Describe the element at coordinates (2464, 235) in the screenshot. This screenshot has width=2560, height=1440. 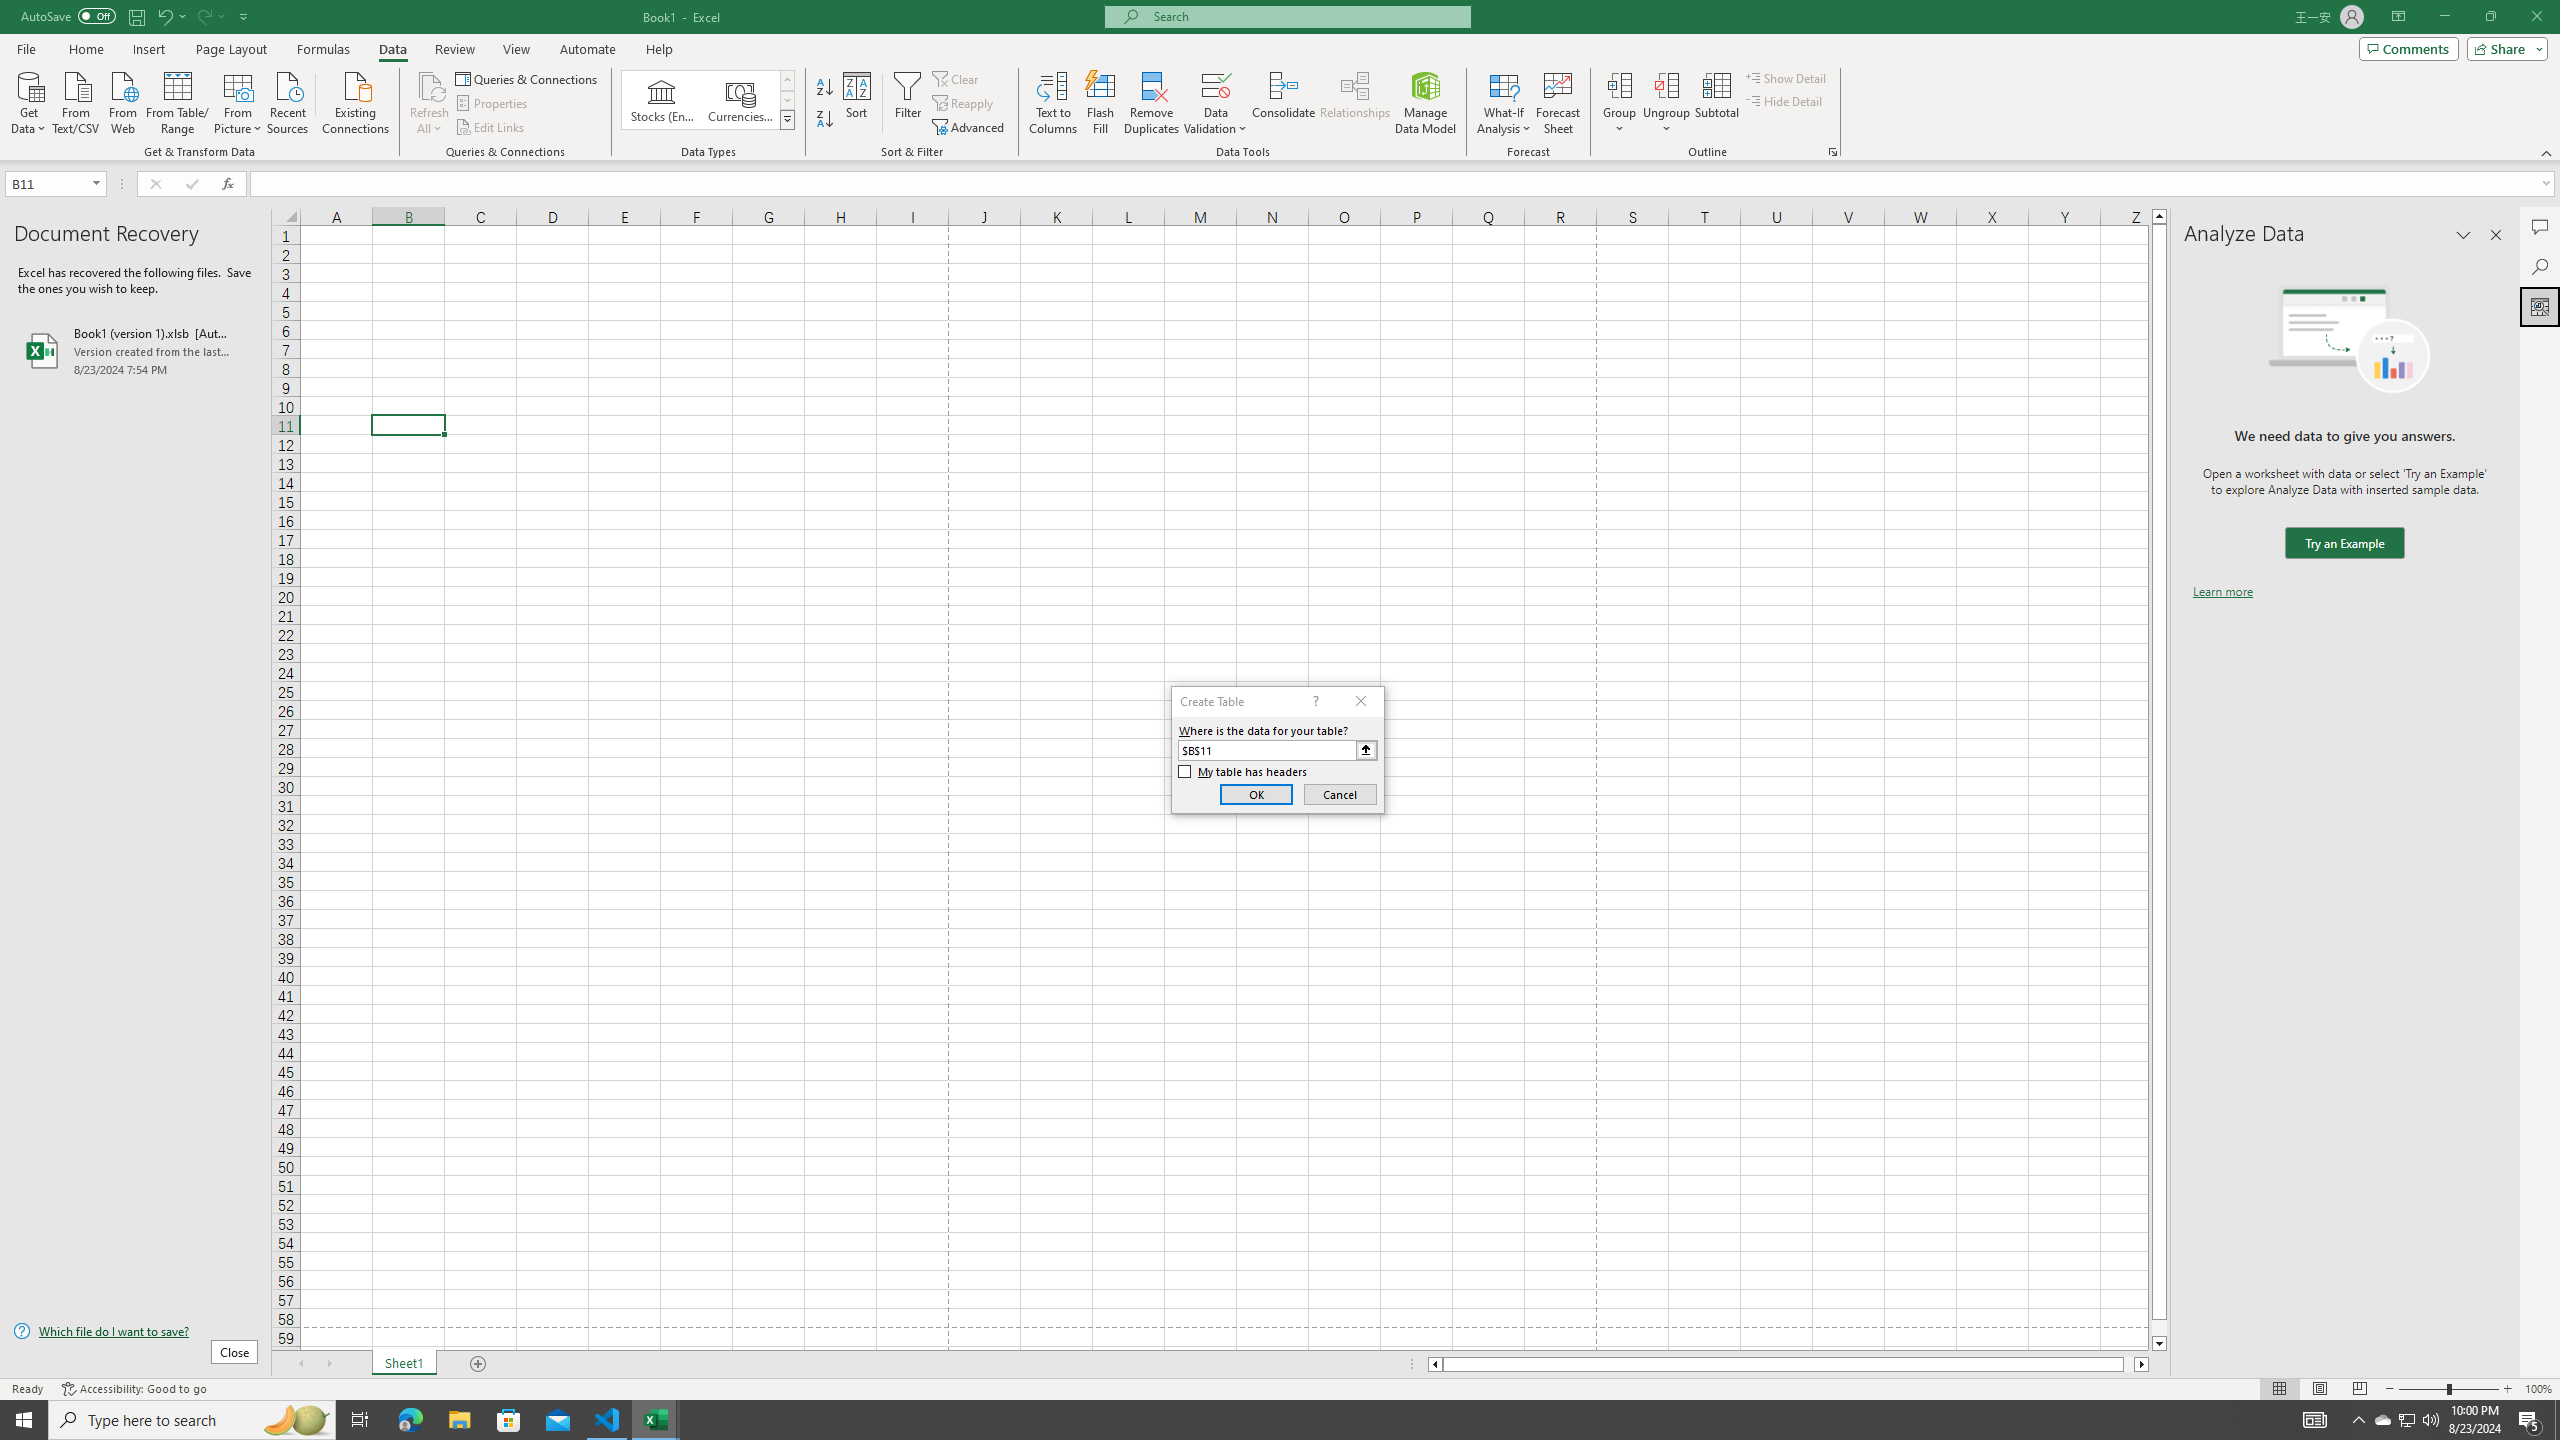
I see `Task Pane Options` at that location.